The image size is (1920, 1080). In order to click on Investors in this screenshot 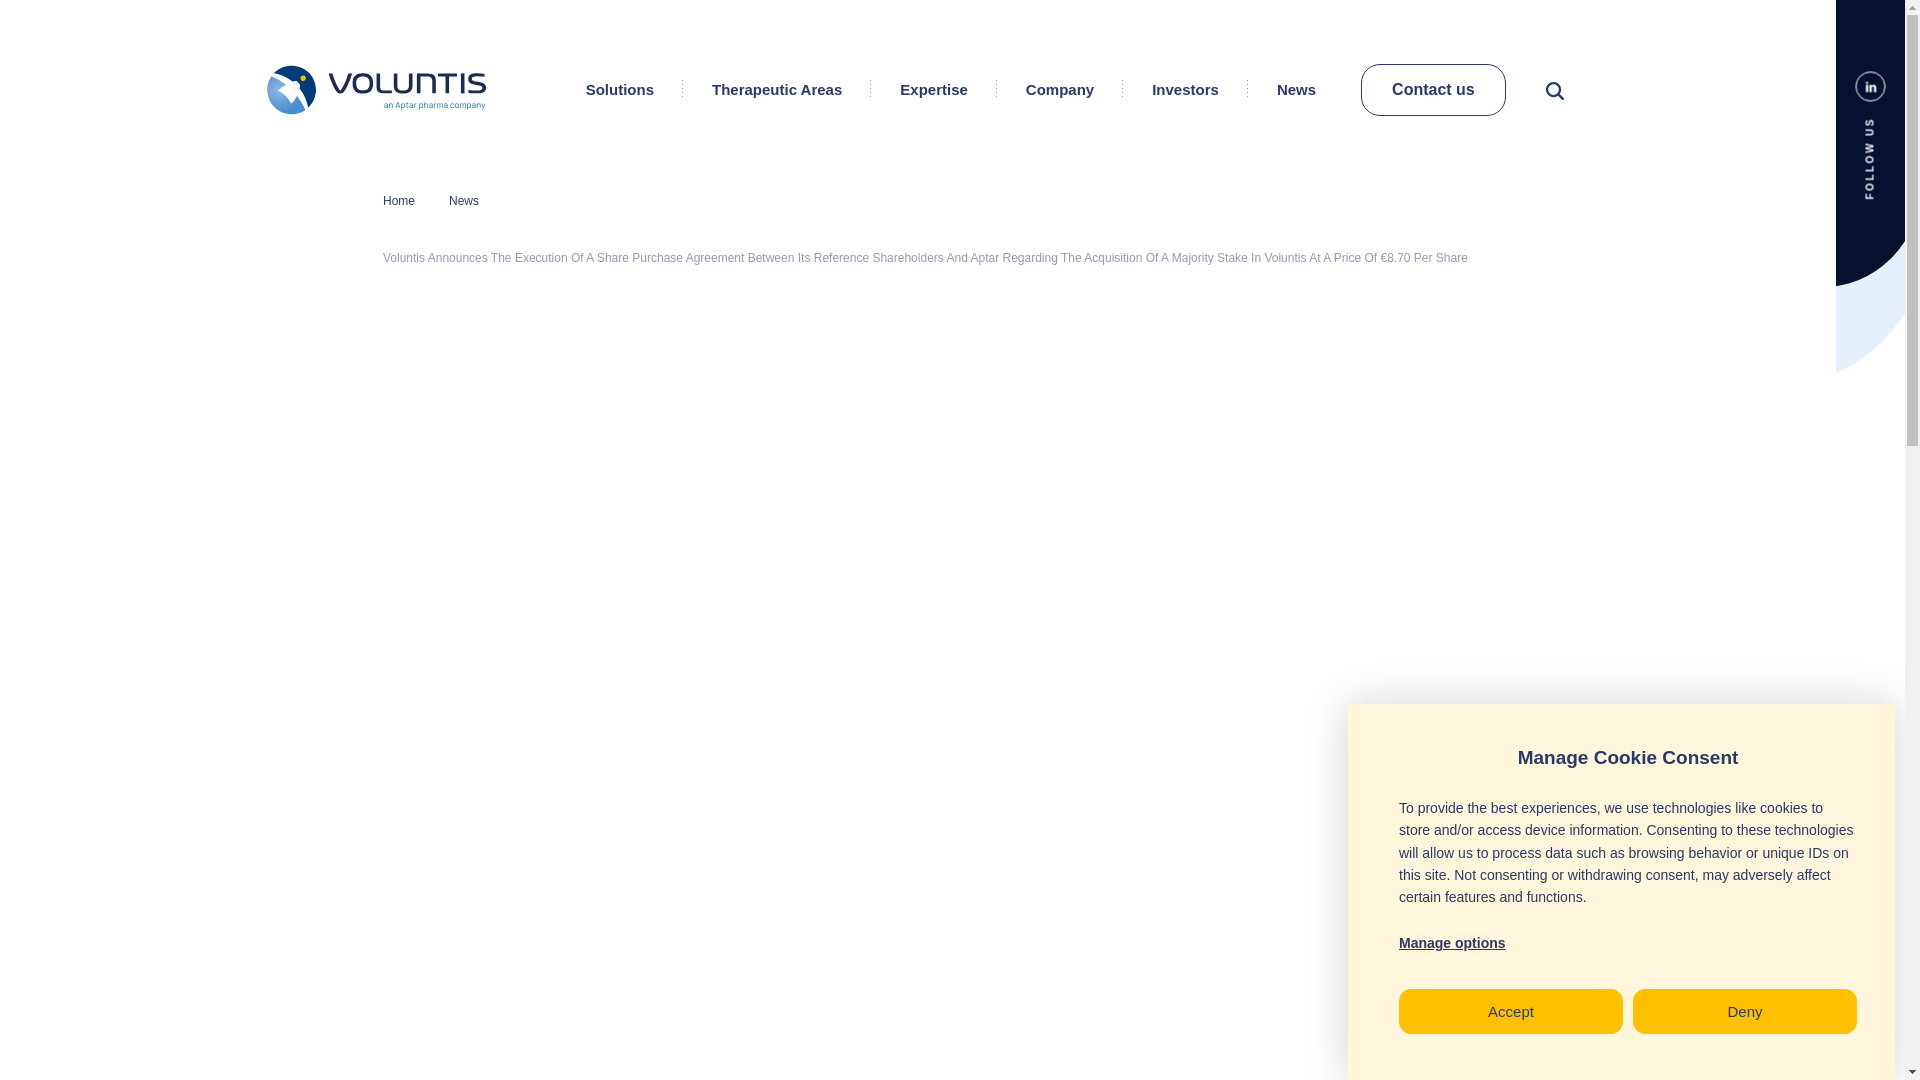, I will do `click(1186, 89)`.